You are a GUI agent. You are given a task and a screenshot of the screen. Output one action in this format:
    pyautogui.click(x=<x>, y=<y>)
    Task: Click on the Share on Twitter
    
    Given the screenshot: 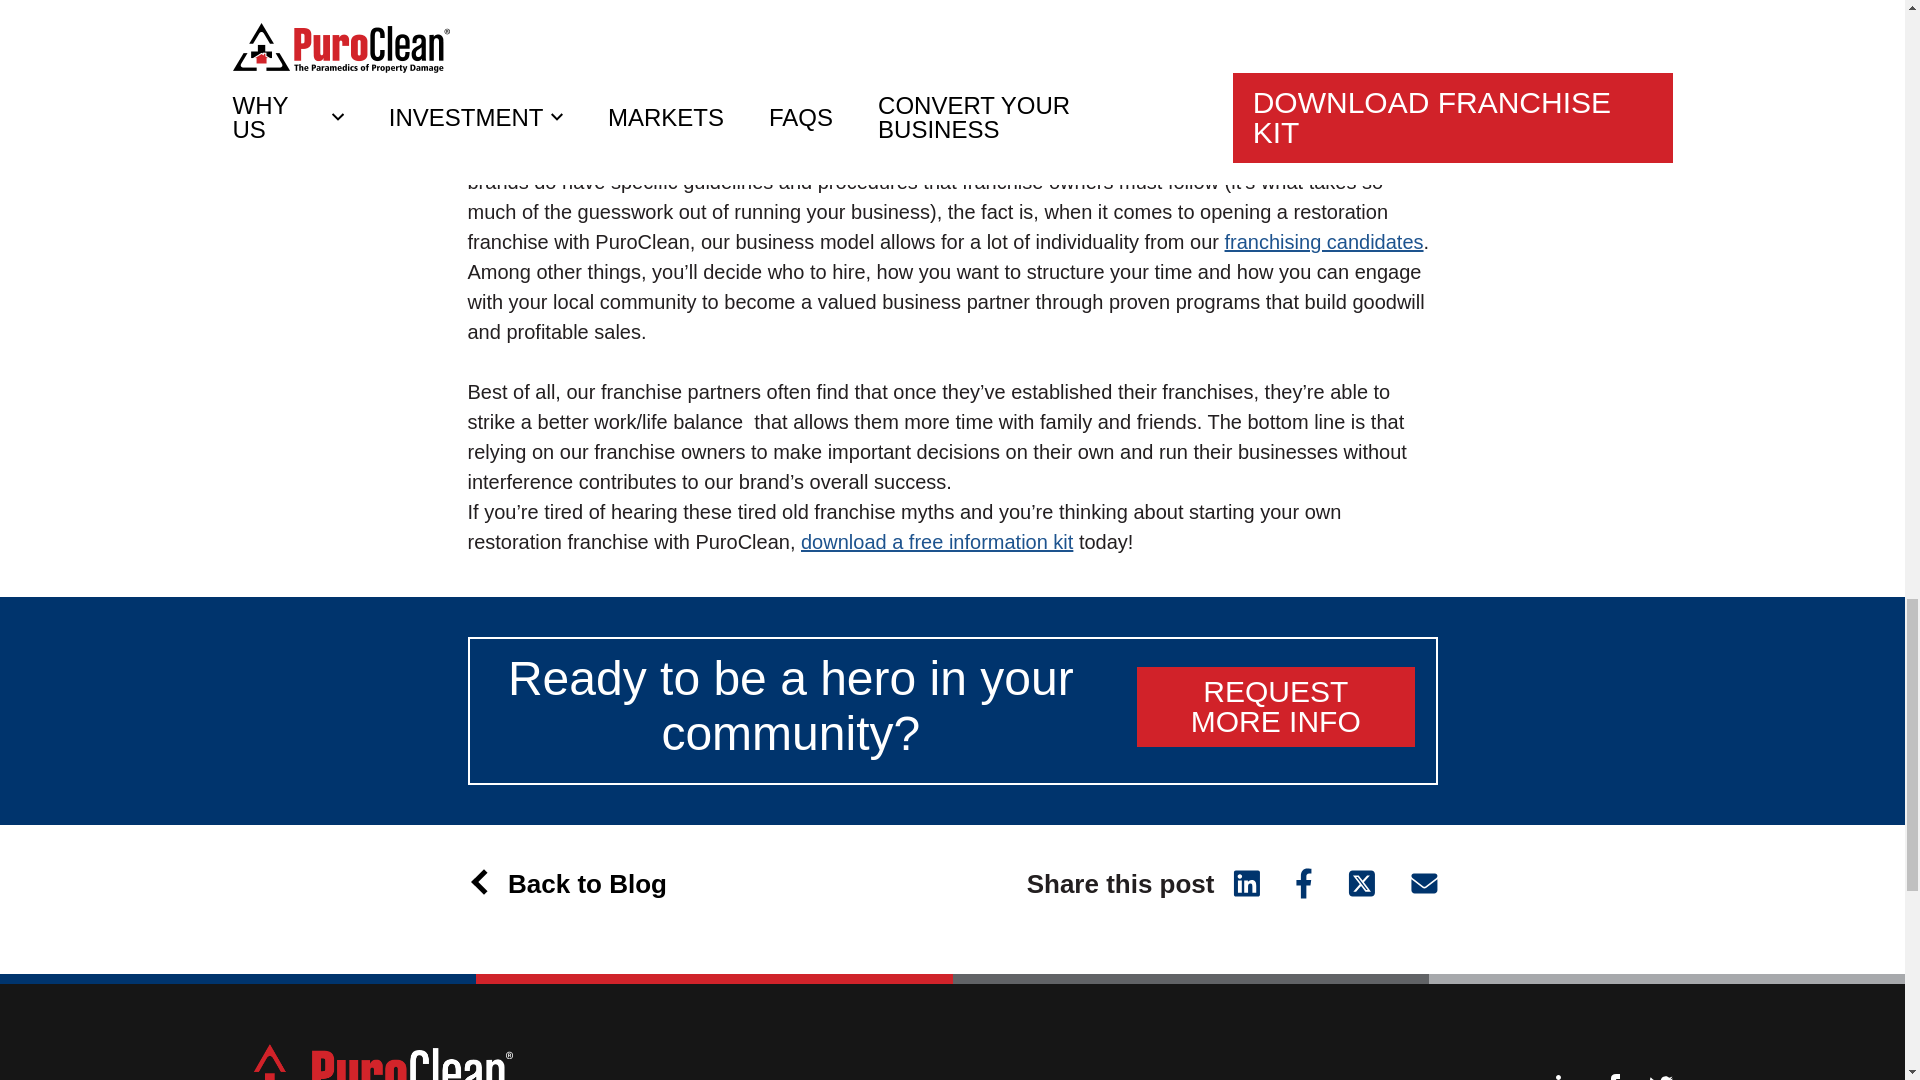 What is the action you would take?
    pyautogui.click(x=1362, y=881)
    